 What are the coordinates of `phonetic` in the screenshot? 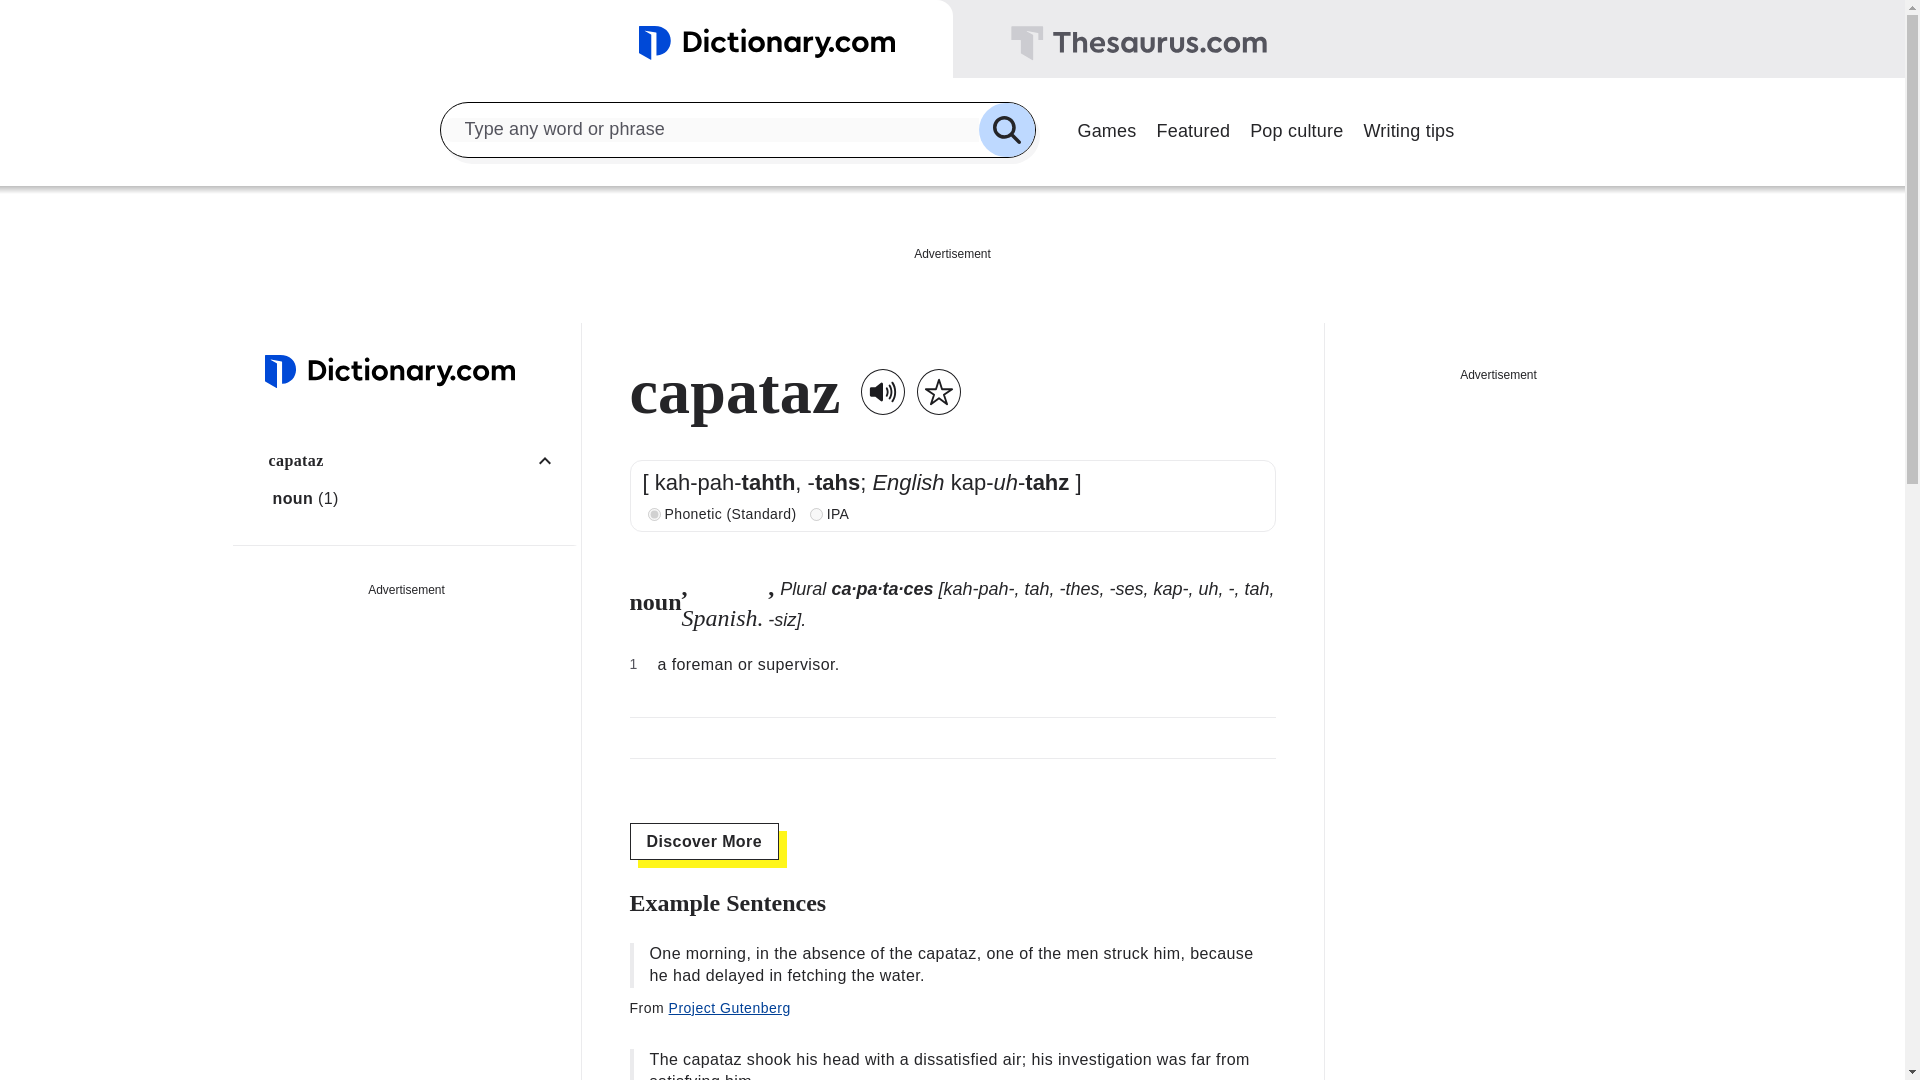 It's located at (654, 514).